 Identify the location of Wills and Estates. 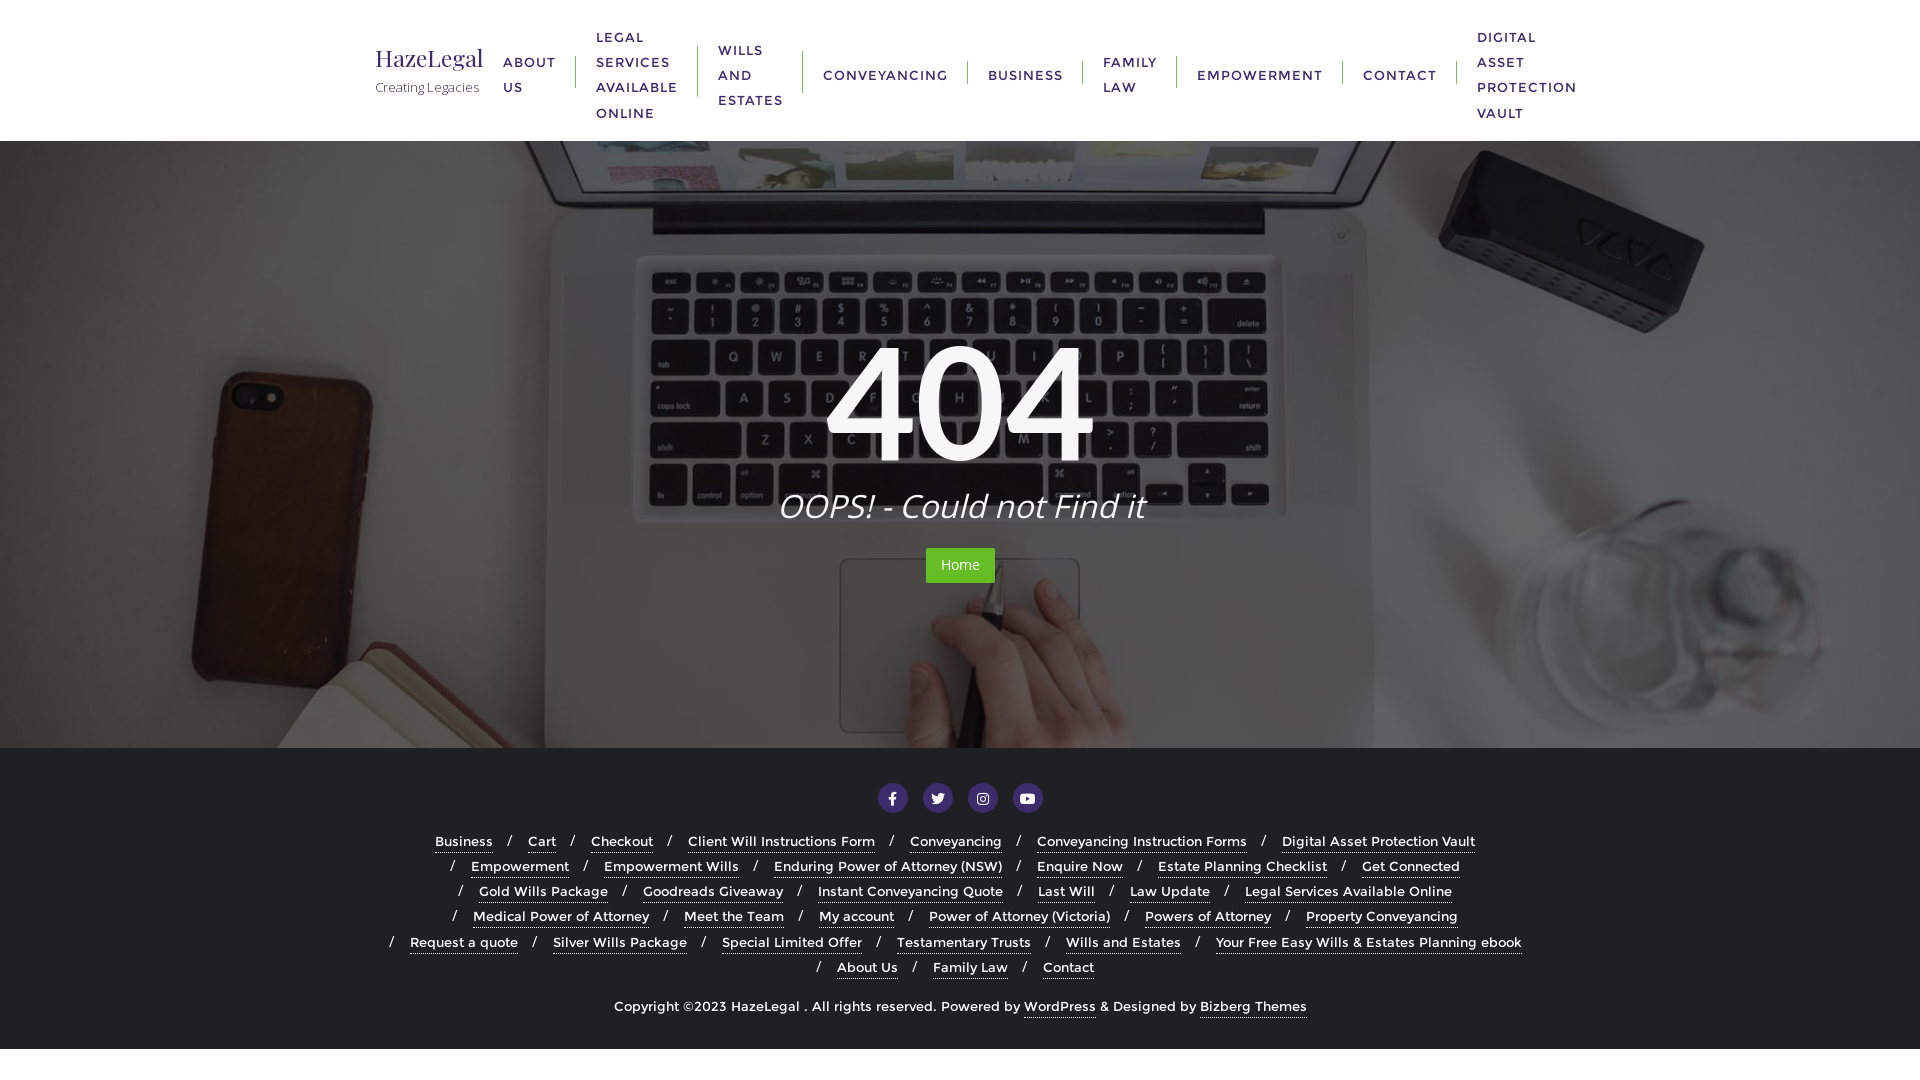
(1124, 942).